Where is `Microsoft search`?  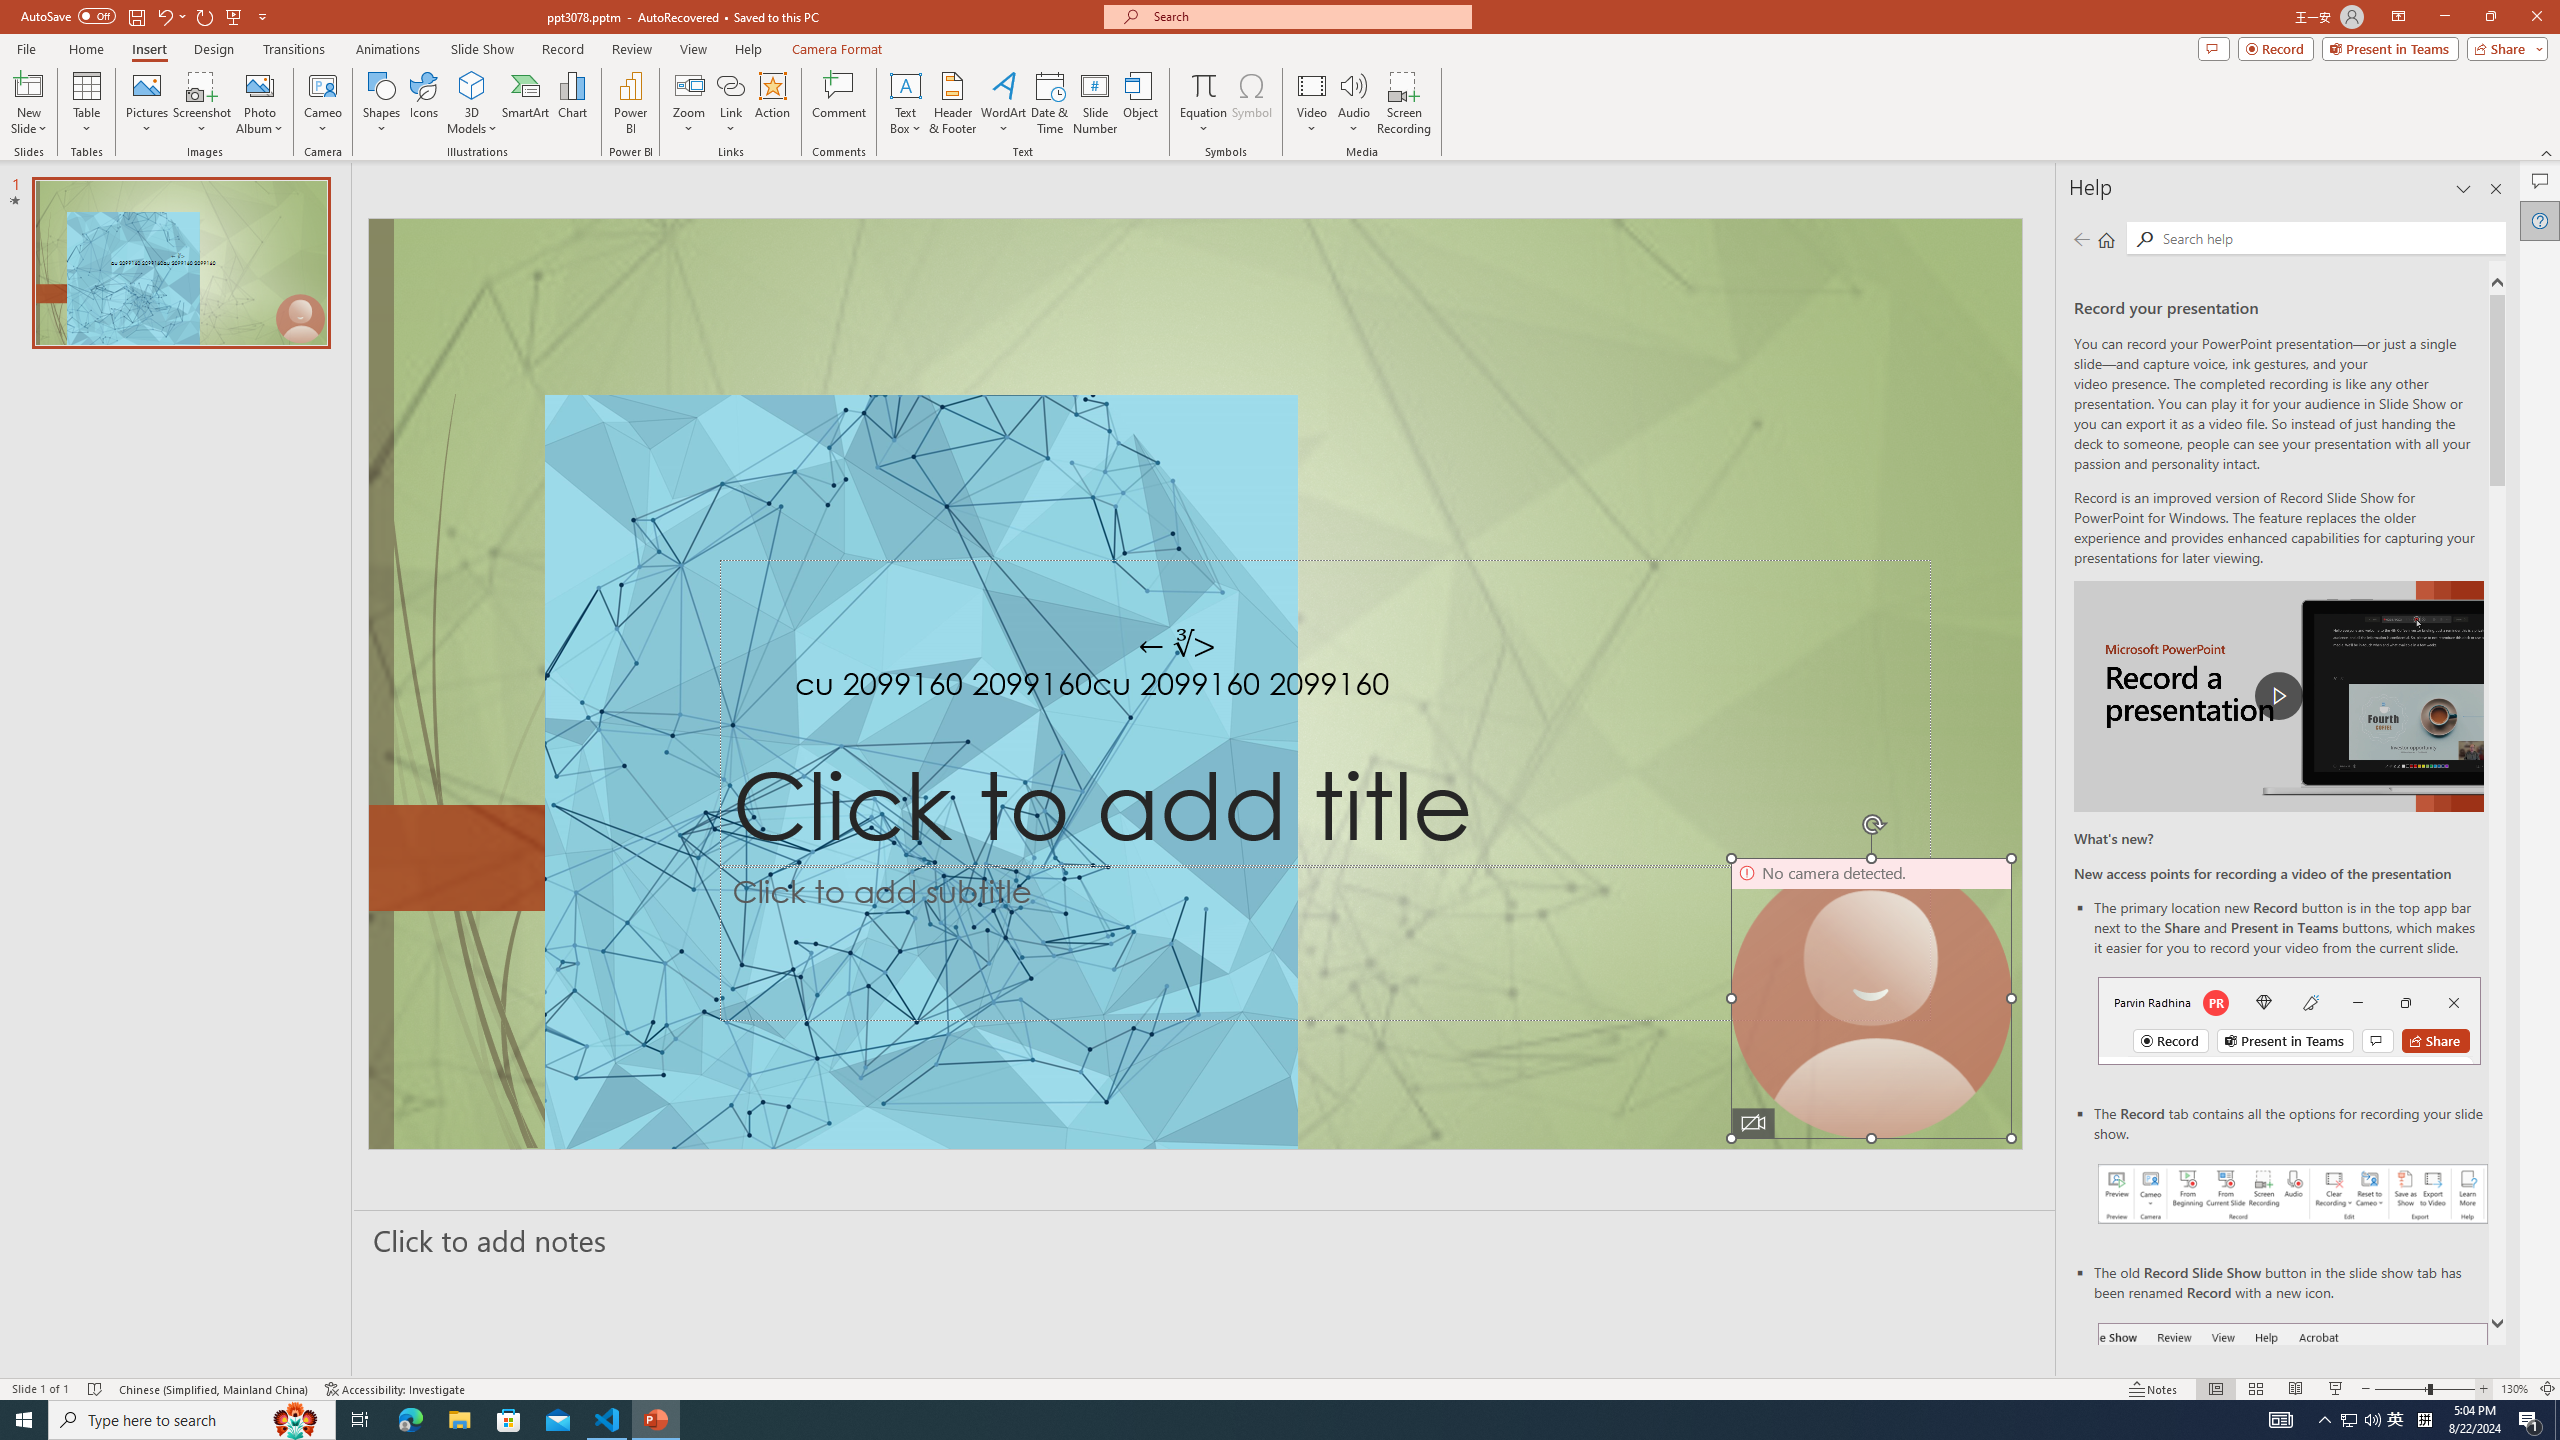
Microsoft search is located at coordinates (1306, 16).